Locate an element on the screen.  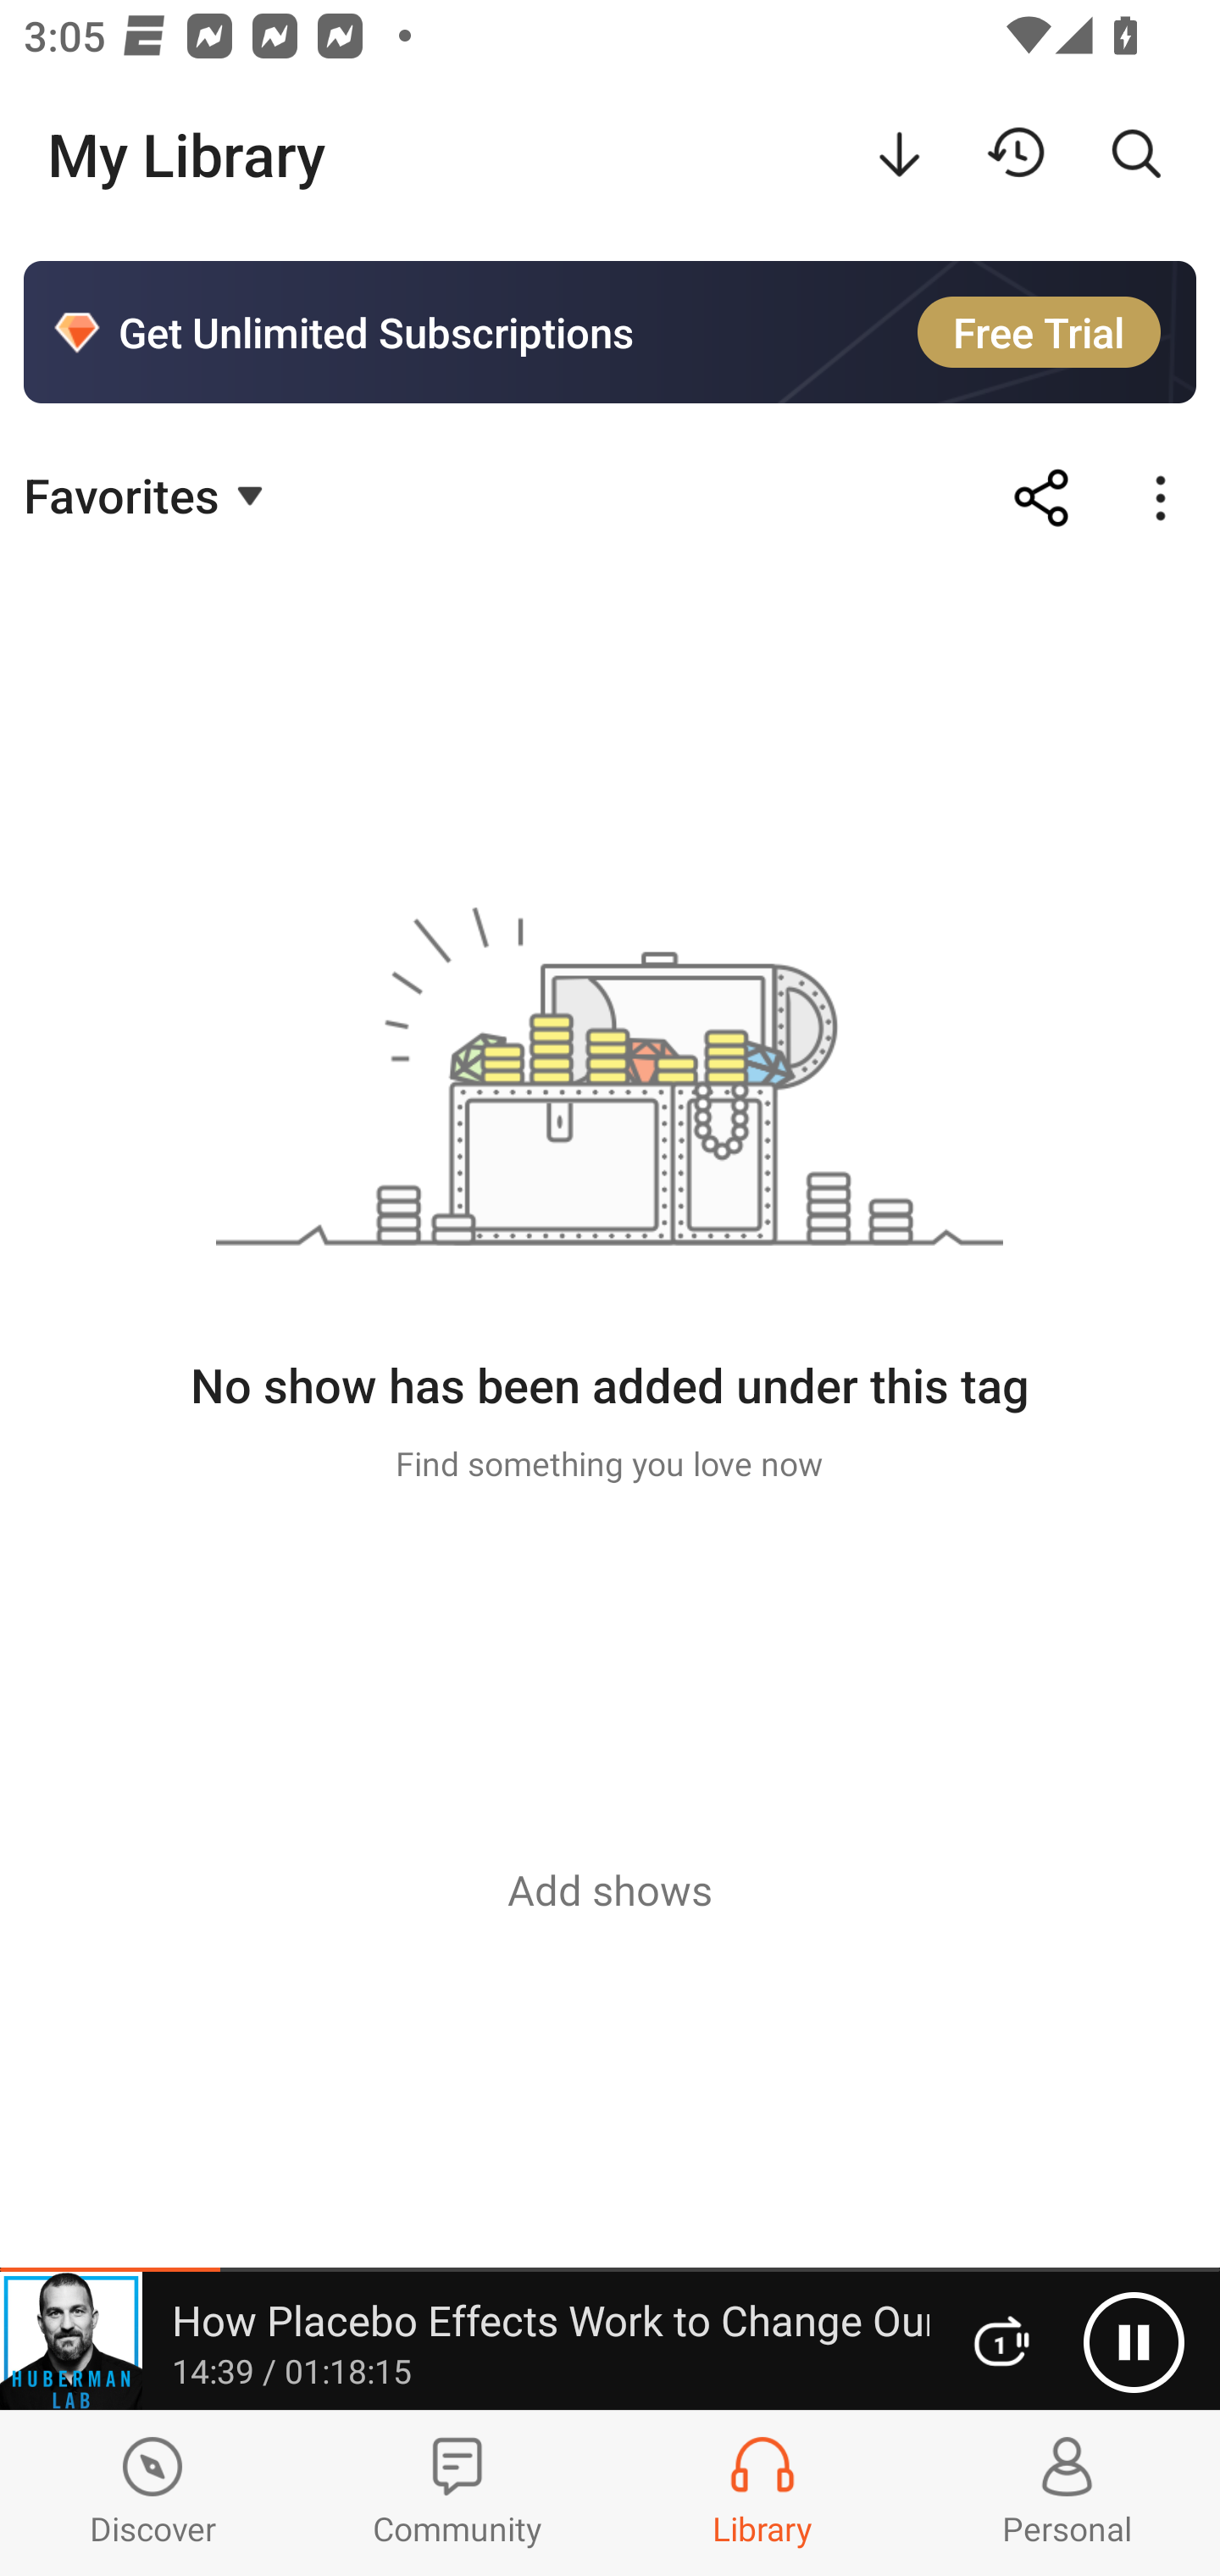
Library is located at coordinates (762, 2493).